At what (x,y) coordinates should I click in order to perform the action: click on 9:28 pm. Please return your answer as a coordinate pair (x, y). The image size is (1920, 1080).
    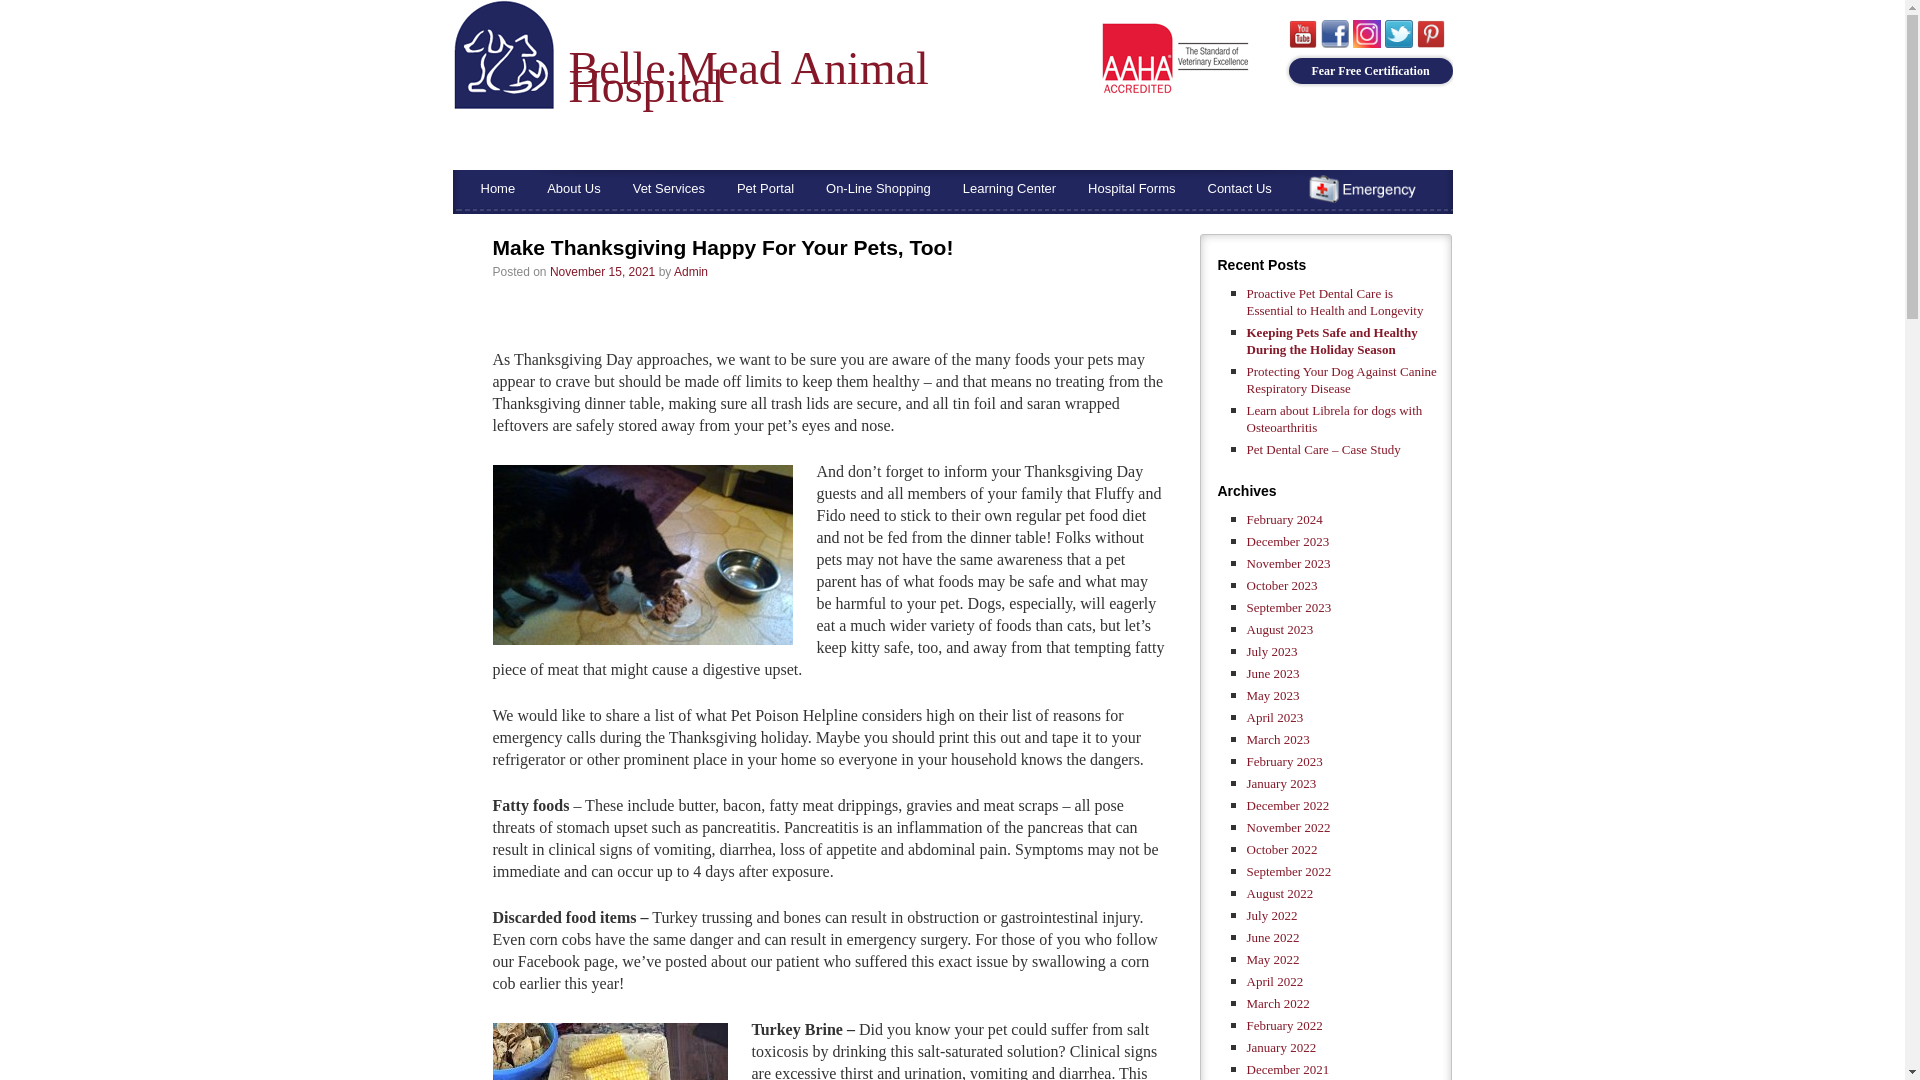
    Looking at the image, I should click on (602, 271).